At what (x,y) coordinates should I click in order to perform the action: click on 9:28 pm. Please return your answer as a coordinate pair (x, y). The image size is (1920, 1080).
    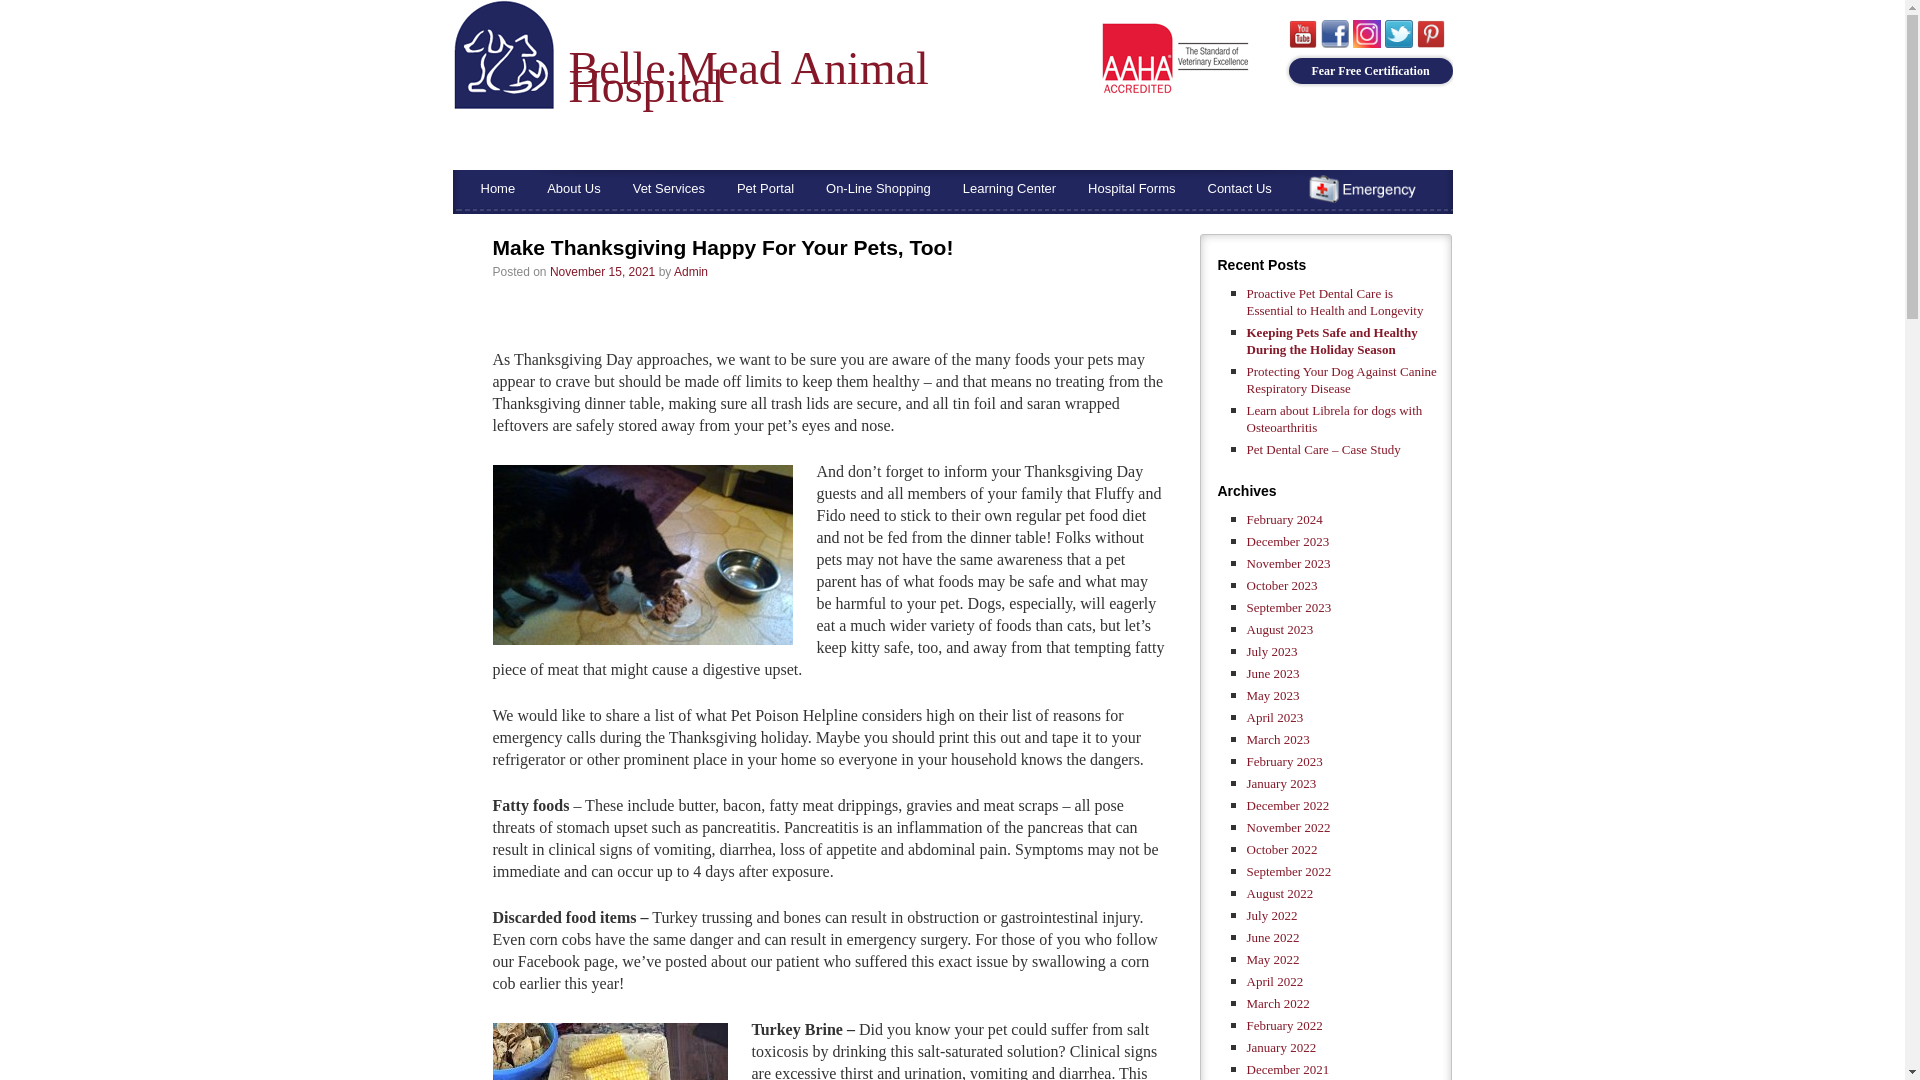
    Looking at the image, I should click on (602, 271).